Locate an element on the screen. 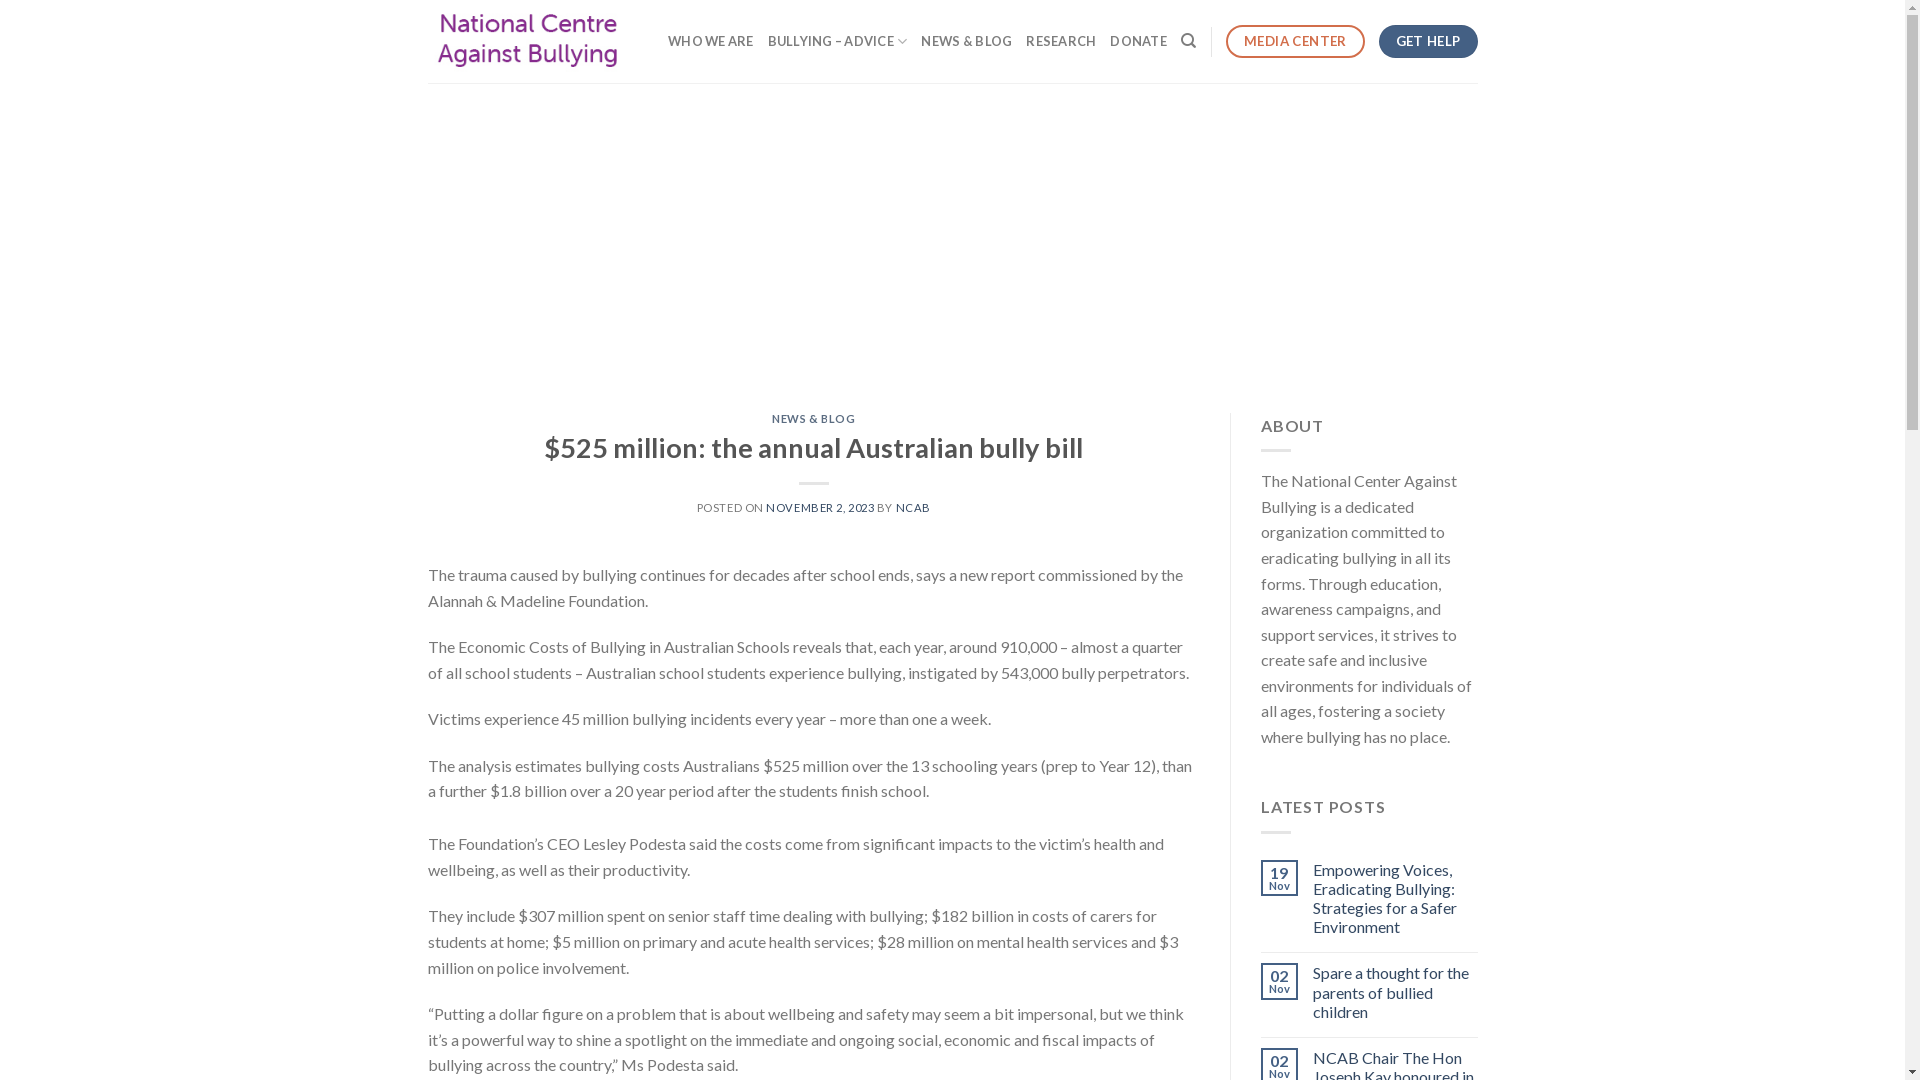 The width and height of the screenshot is (1920, 1080). Advertisement is located at coordinates (952, 233).